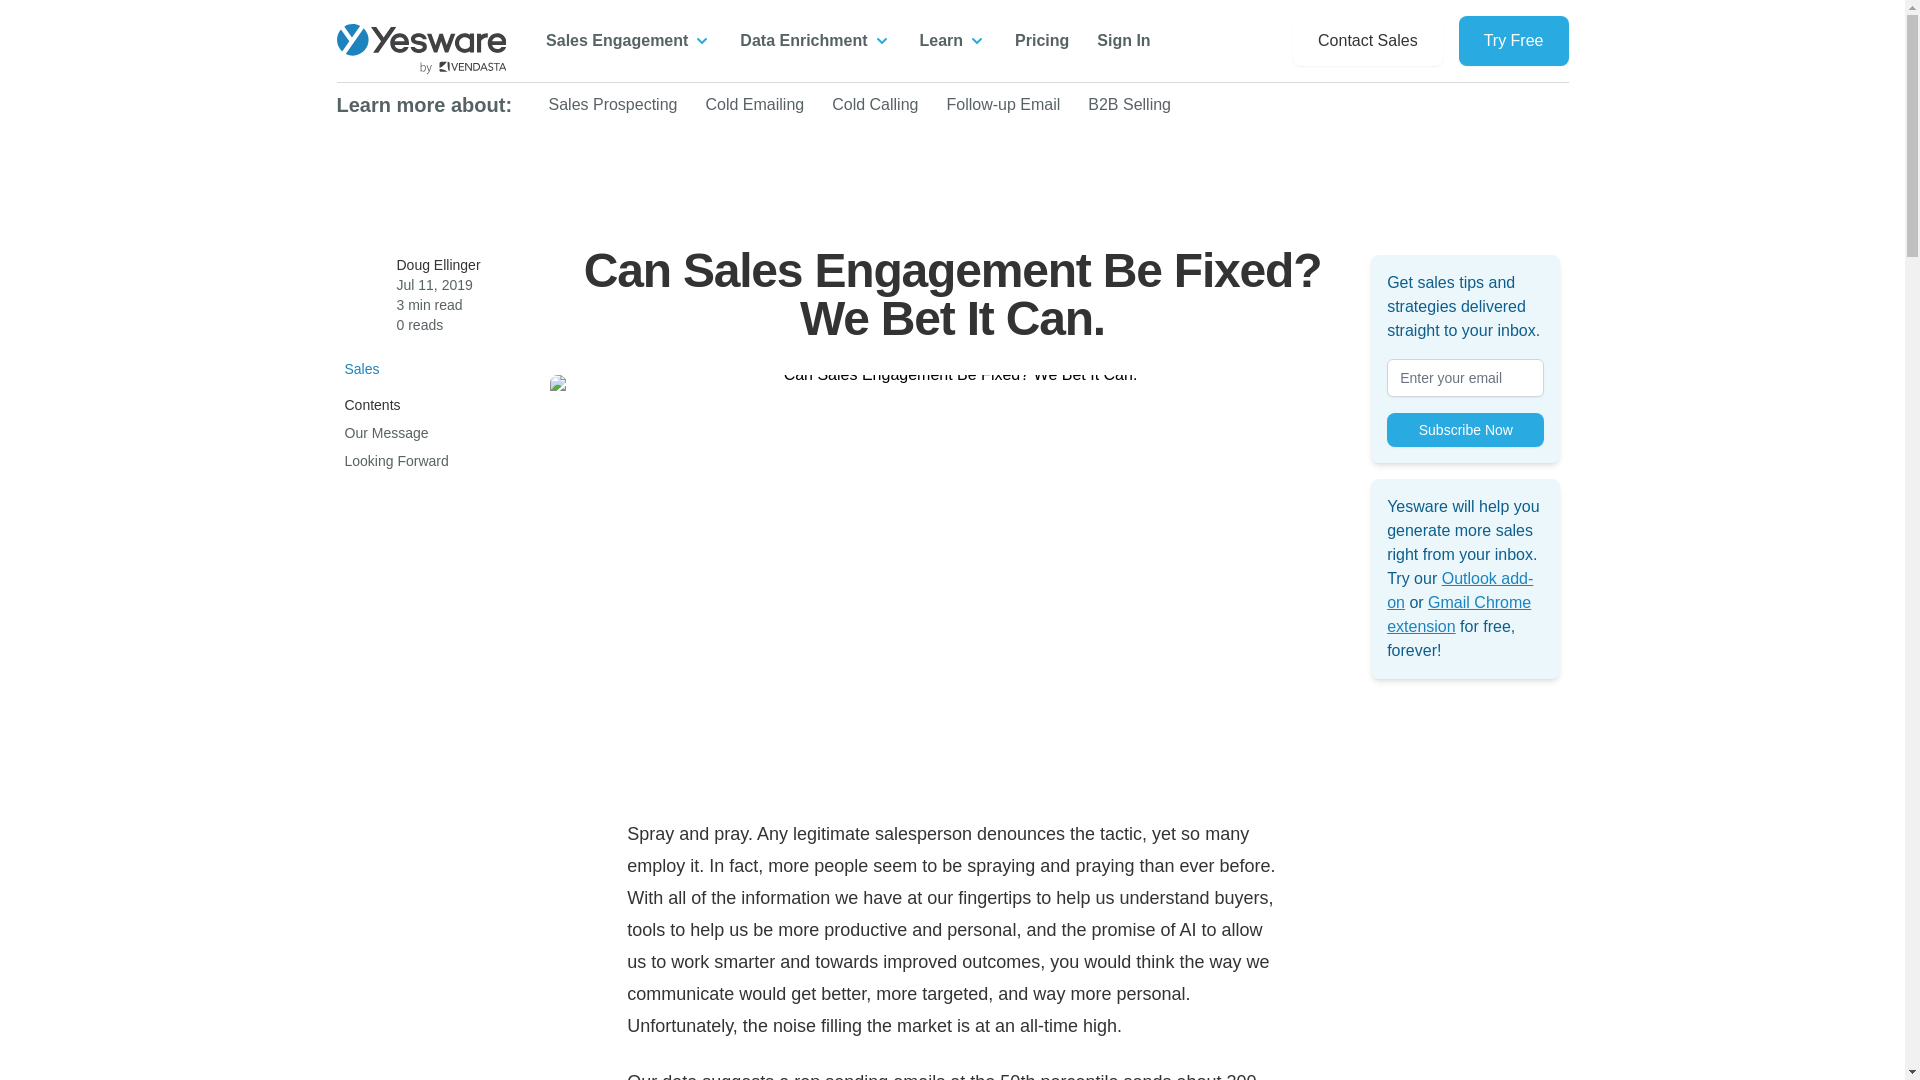  Describe the element at coordinates (1368, 40) in the screenshot. I see `Contact Sales` at that location.